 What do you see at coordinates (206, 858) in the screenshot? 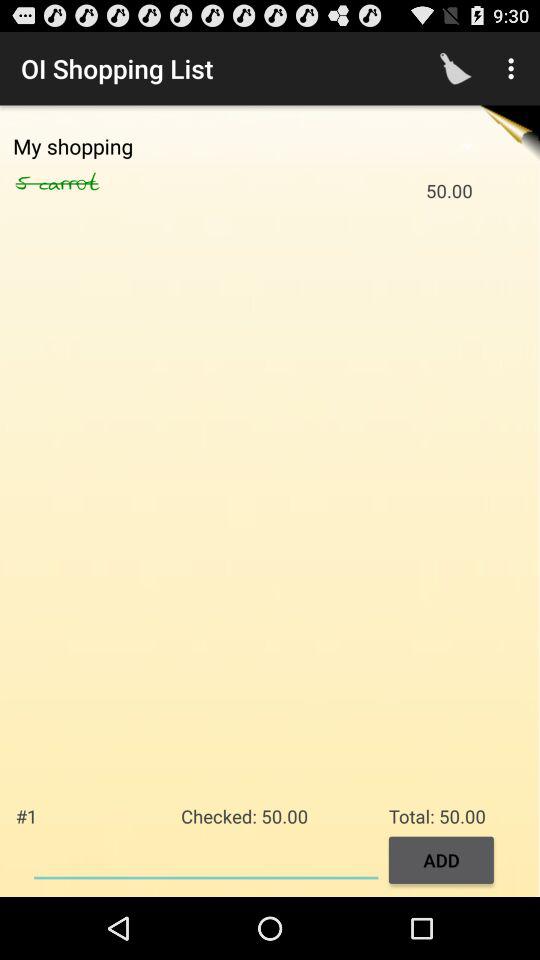
I see `type an entry` at bounding box center [206, 858].